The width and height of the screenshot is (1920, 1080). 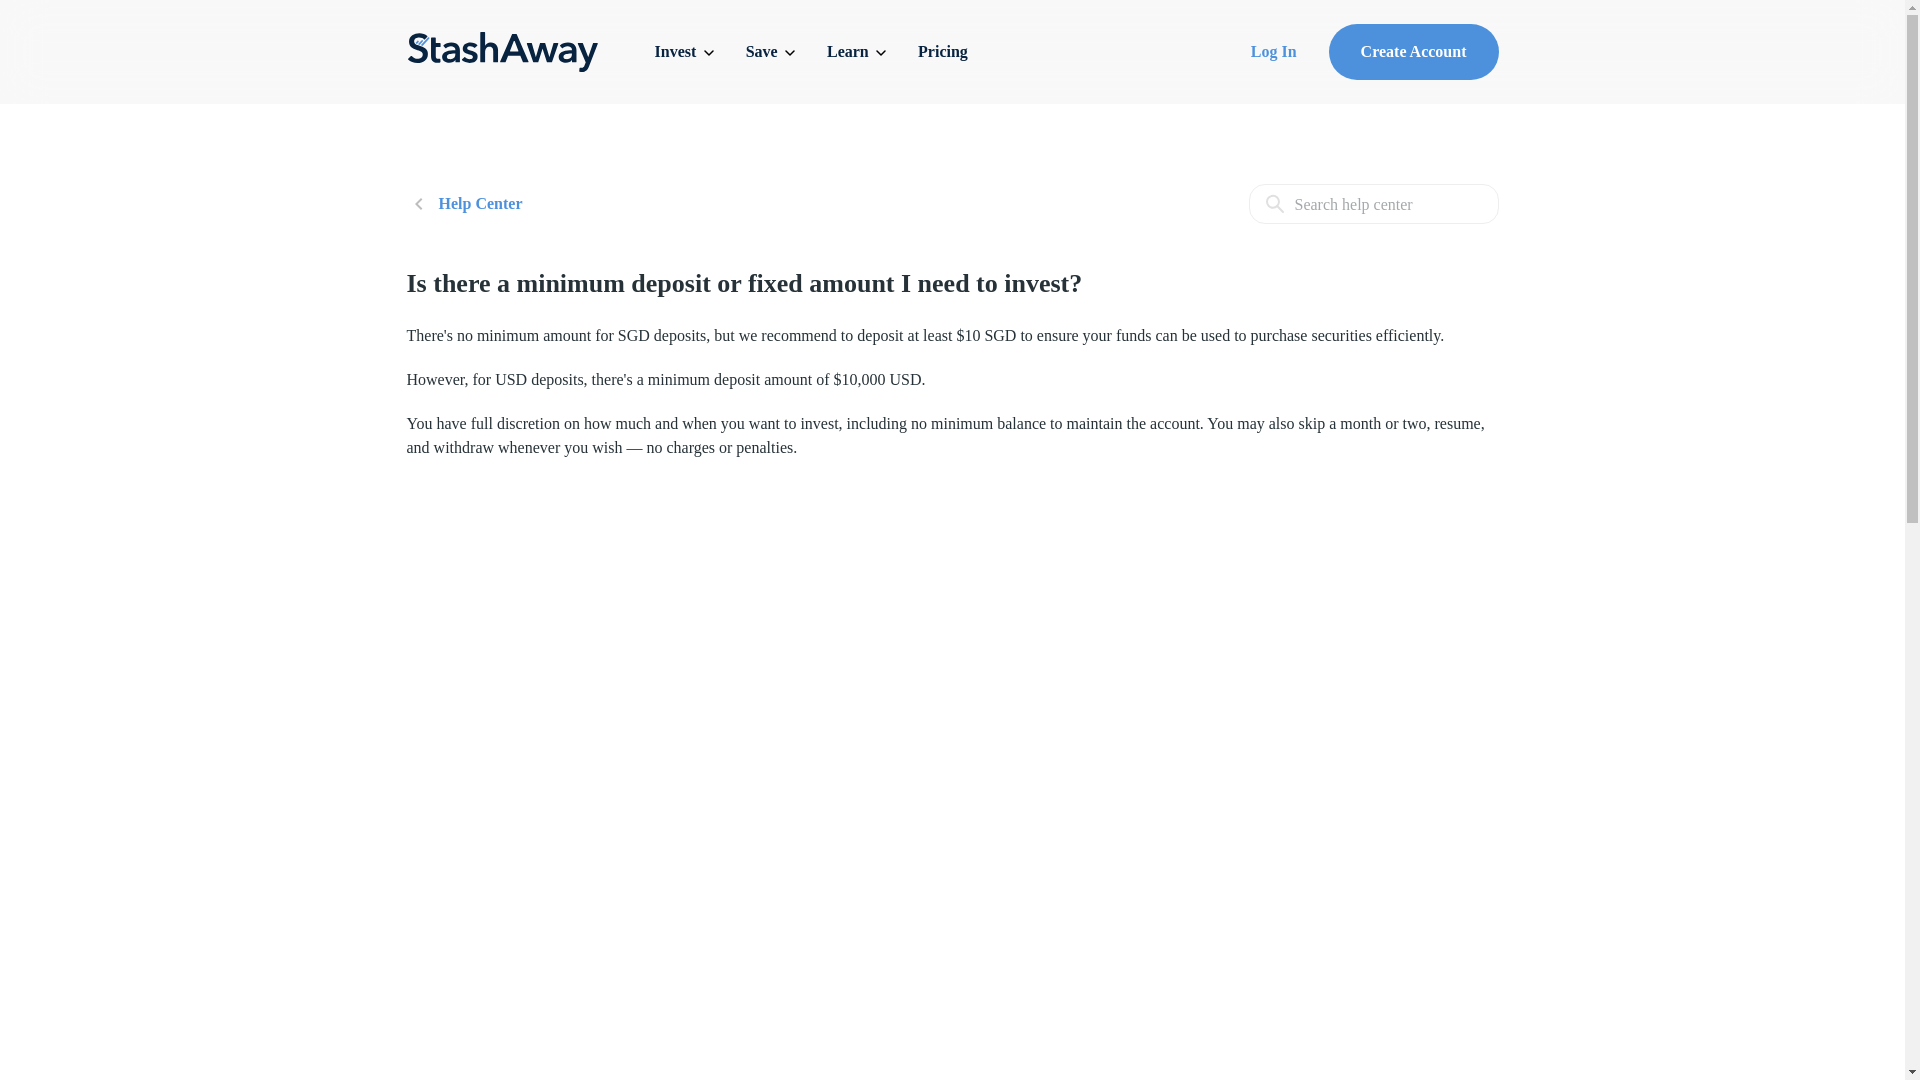 What do you see at coordinates (1274, 51) in the screenshot?
I see `Log In` at bounding box center [1274, 51].